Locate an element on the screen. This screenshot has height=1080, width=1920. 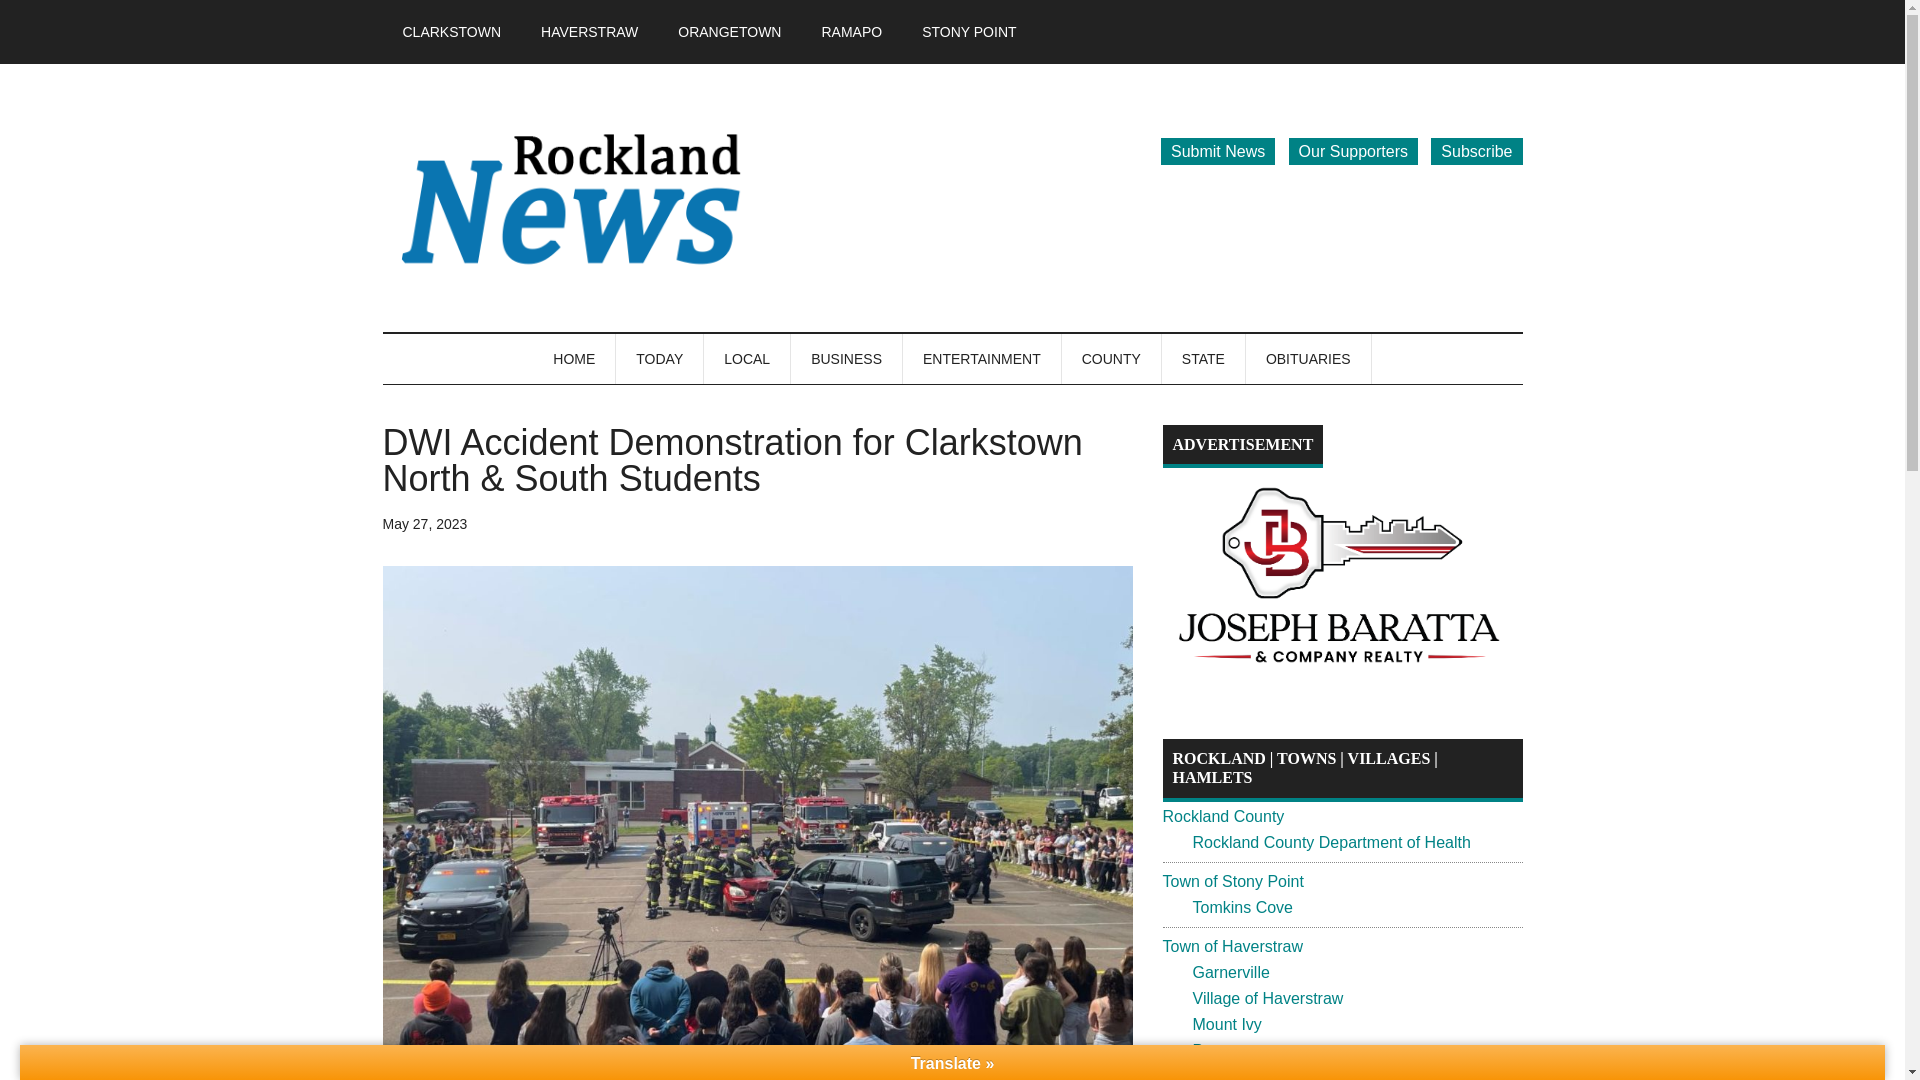
Our Supporters is located at coordinates (1353, 152).